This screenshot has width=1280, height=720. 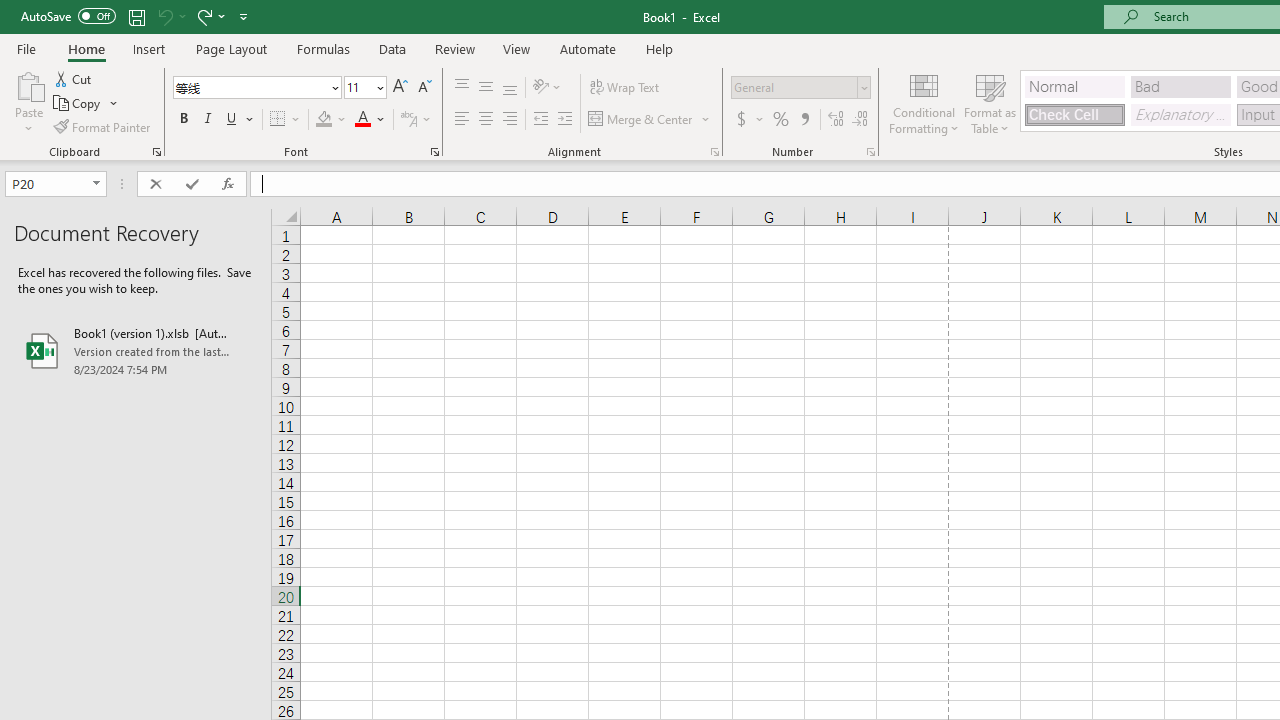 What do you see at coordinates (859, 120) in the screenshot?
I see `Decrease Decimal` at bounding box center [859, 120].